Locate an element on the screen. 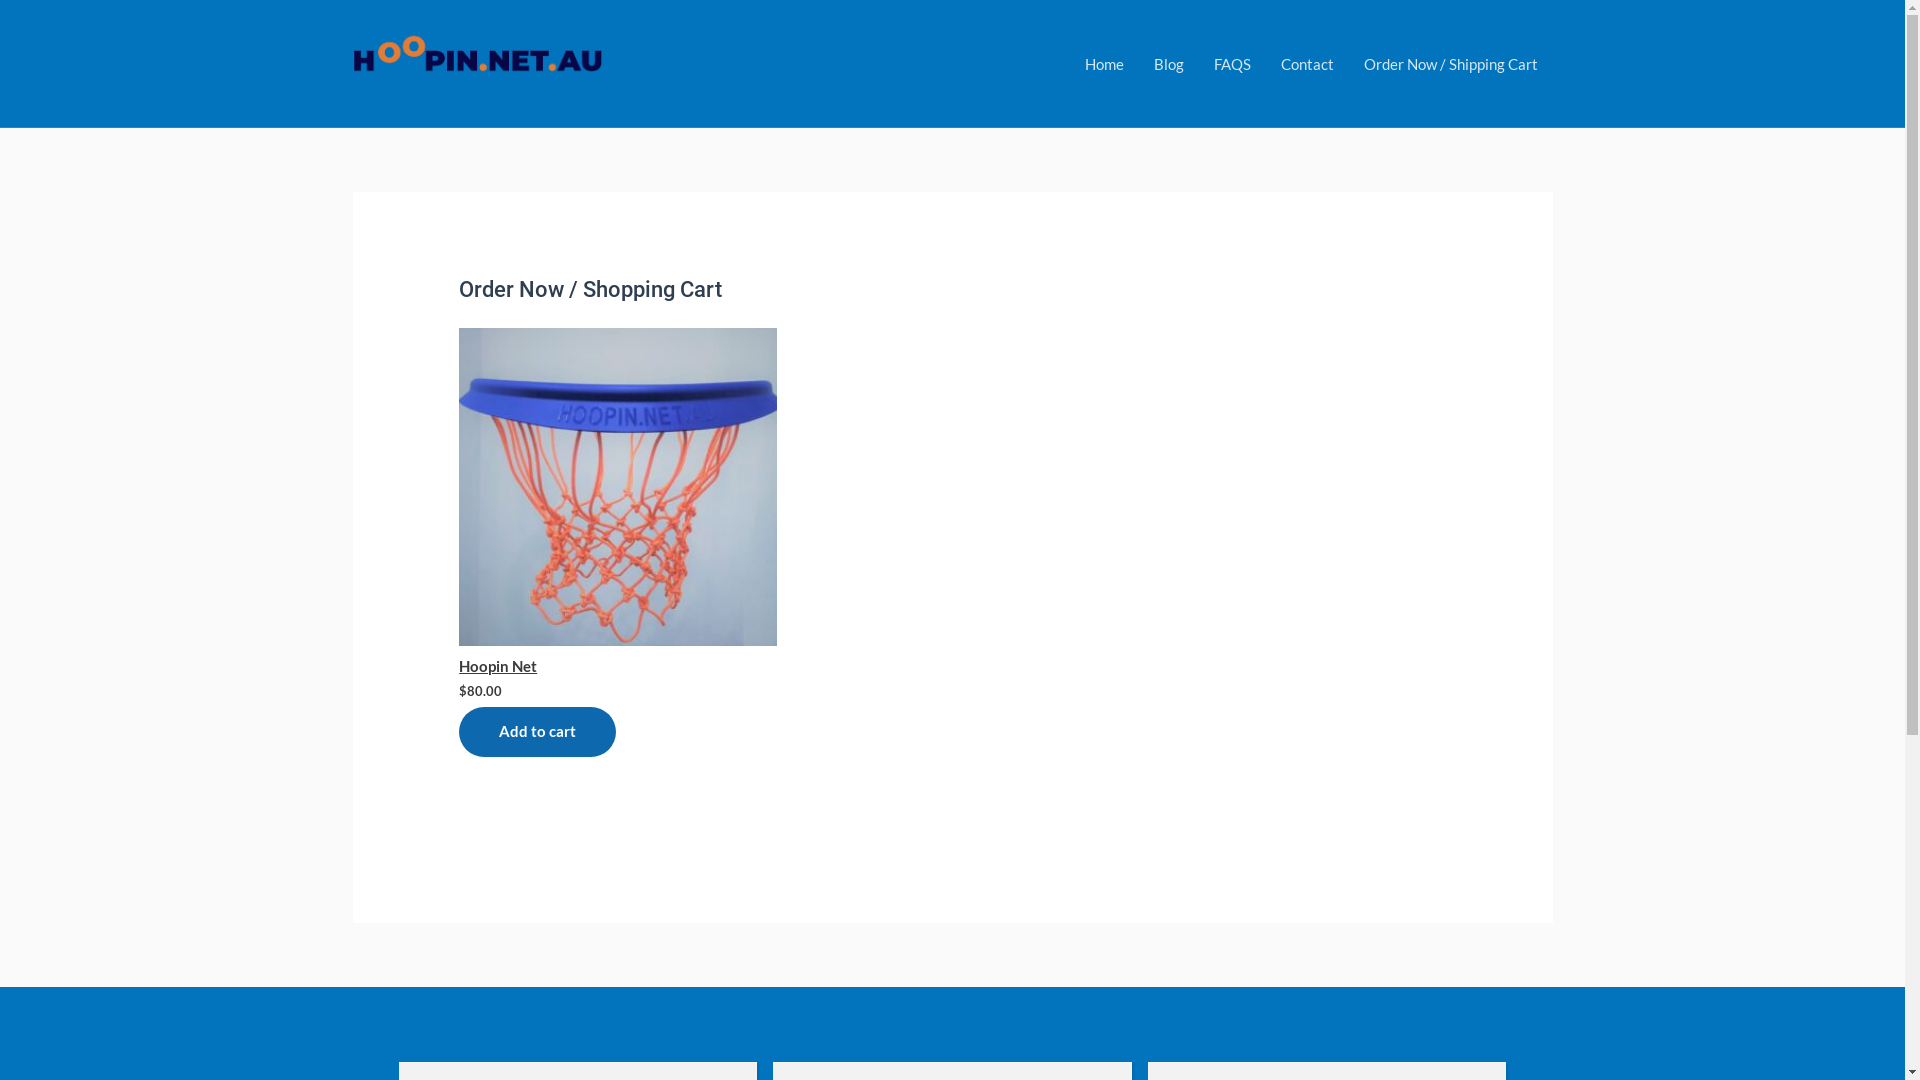 This screenshot has height=1080, width=1920. Add to cart is located at coordinates (538, 732).